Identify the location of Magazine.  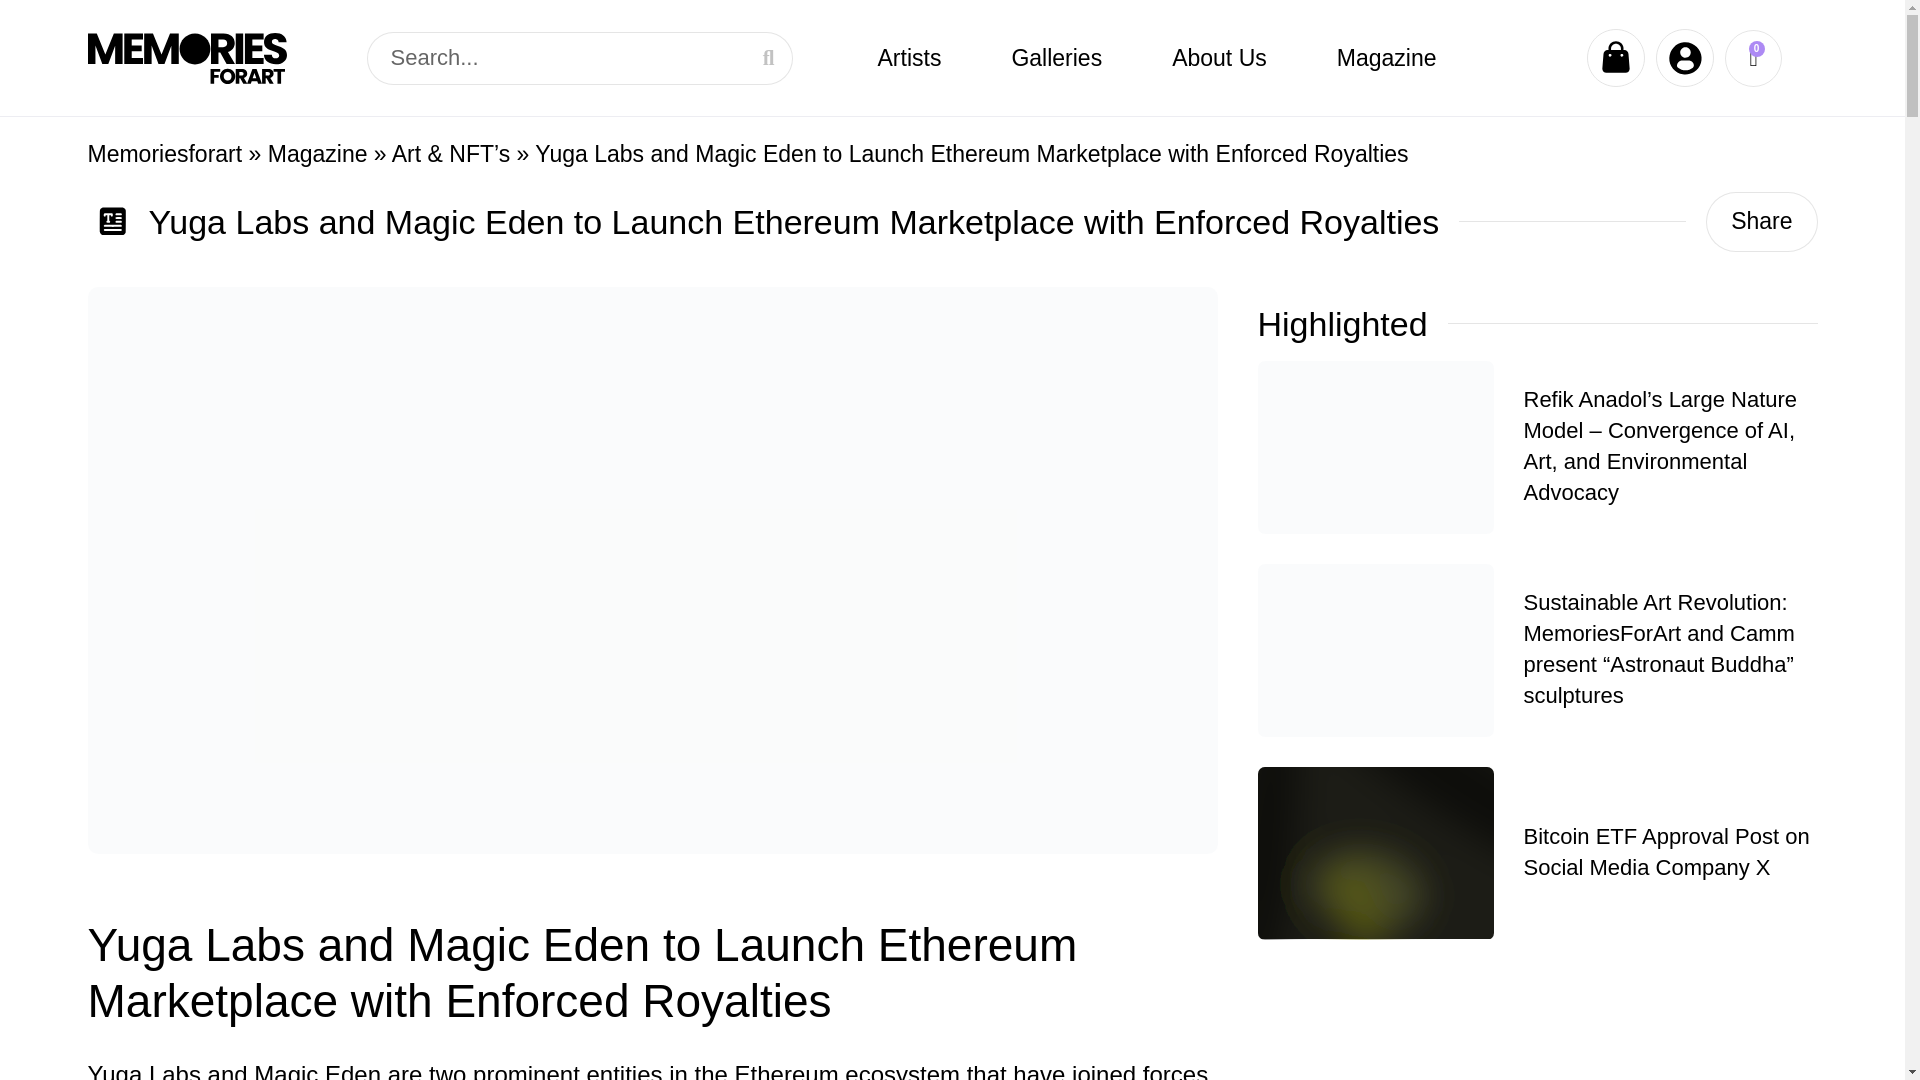
(1386, 58).